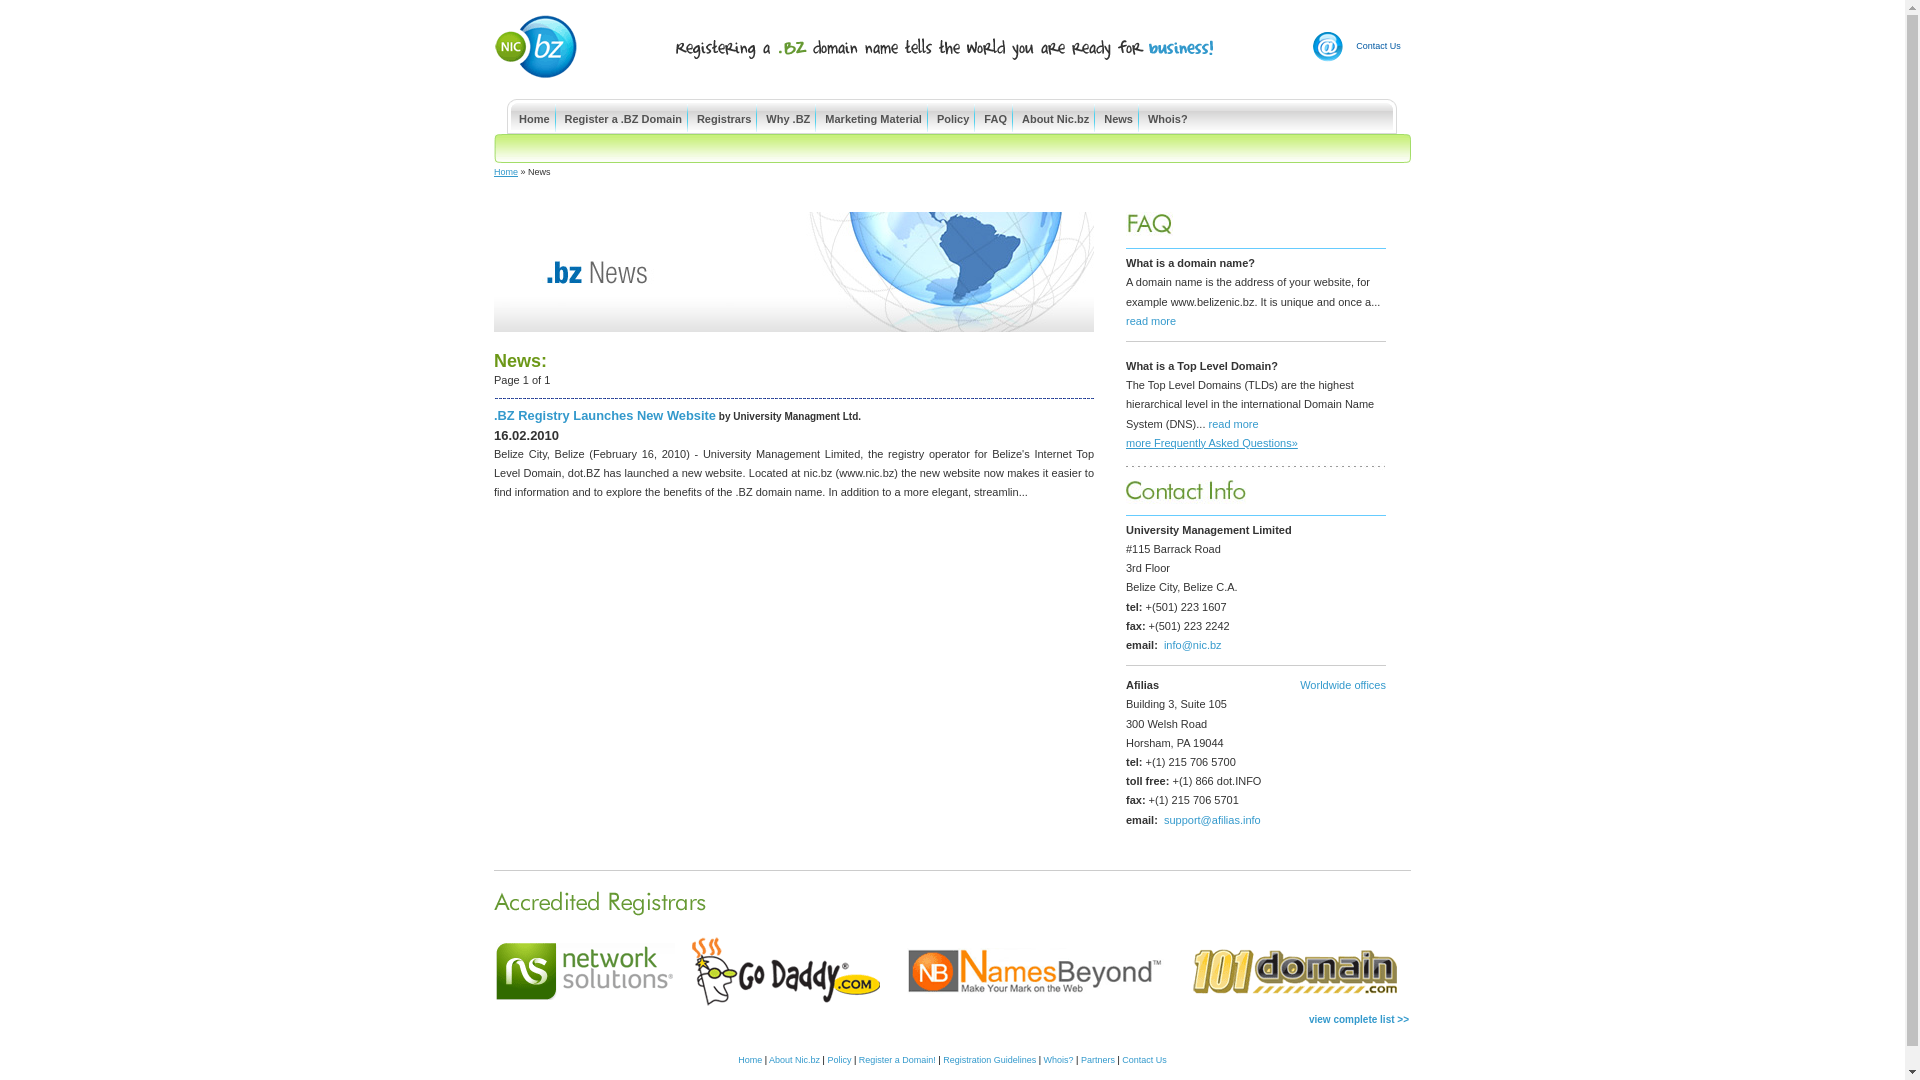 The height and width of the screenshot is (1080, 1920). Describe the element at coordinates (1378, 46) in the screenshot. I see `Contact Us` at that location.